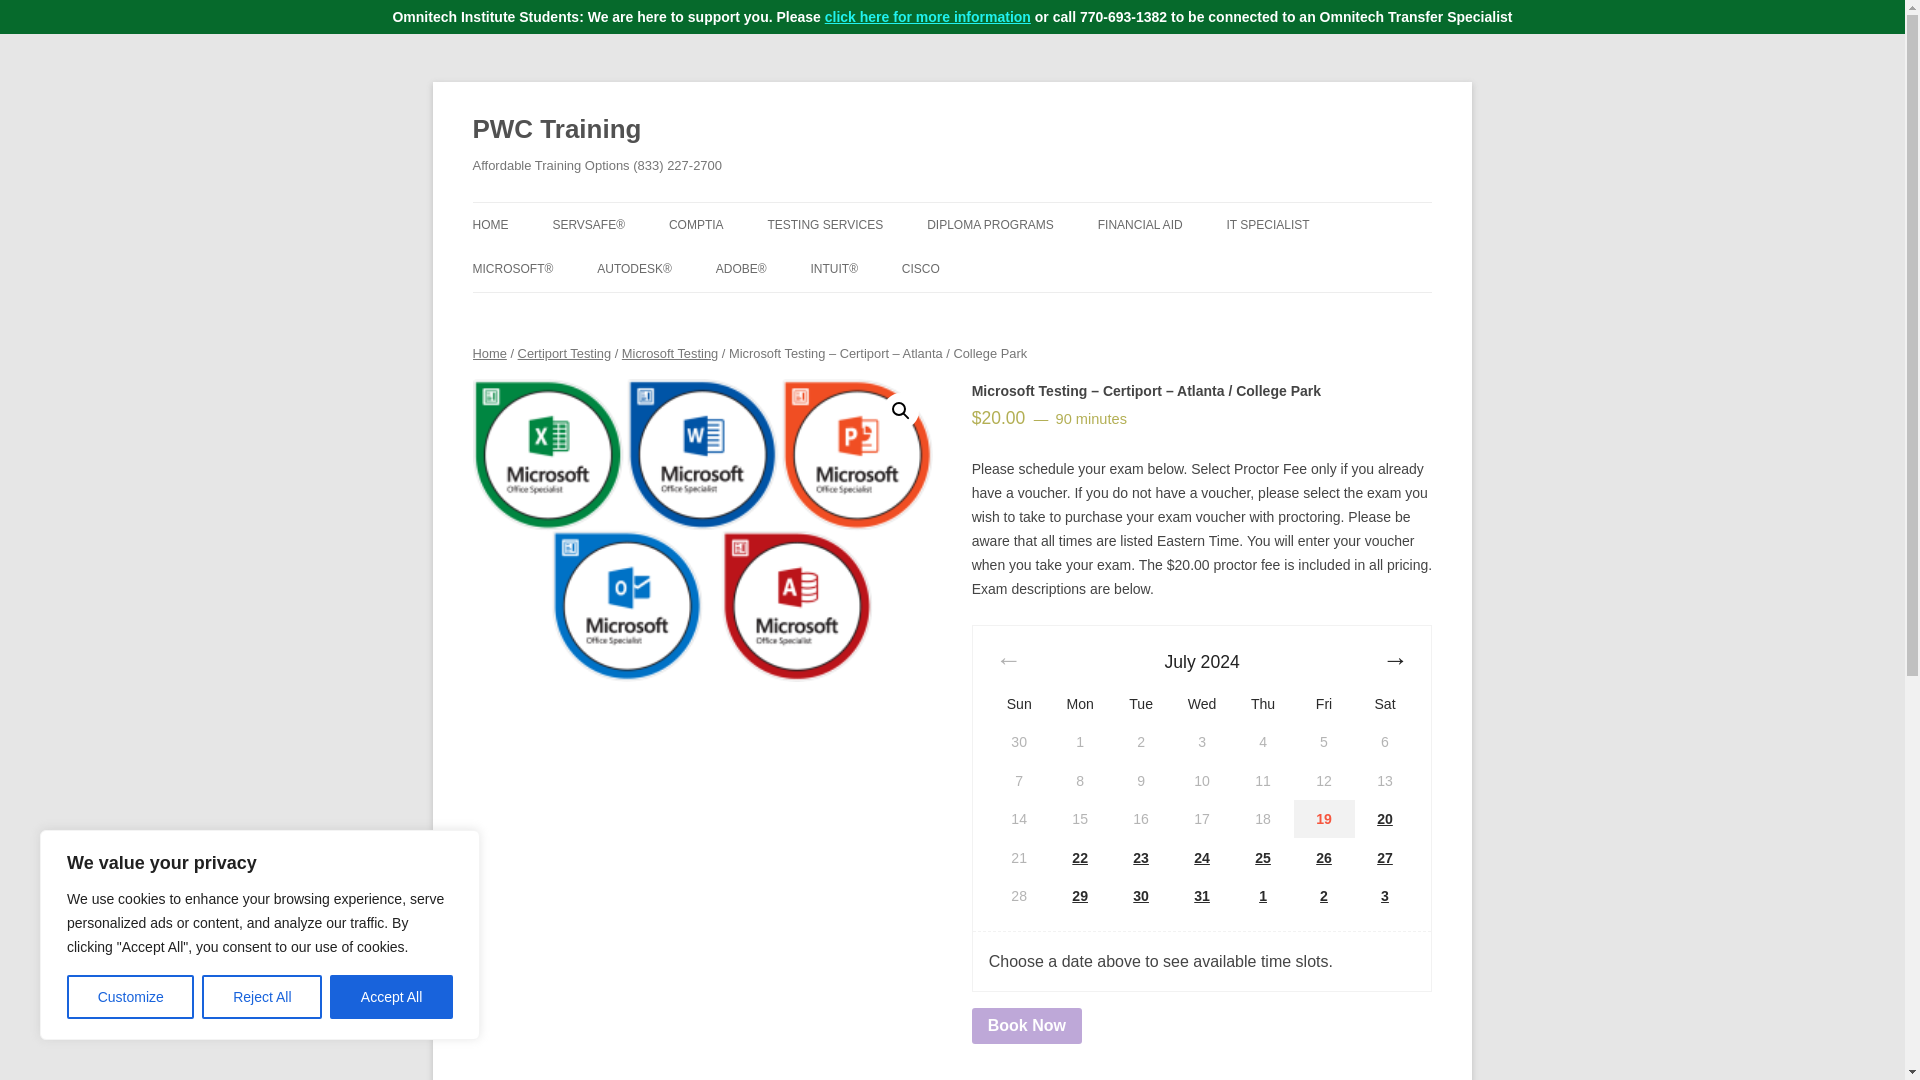  Describe the element at coordinates (392, 997) in the screenshot. I see `Accept All` at that location.